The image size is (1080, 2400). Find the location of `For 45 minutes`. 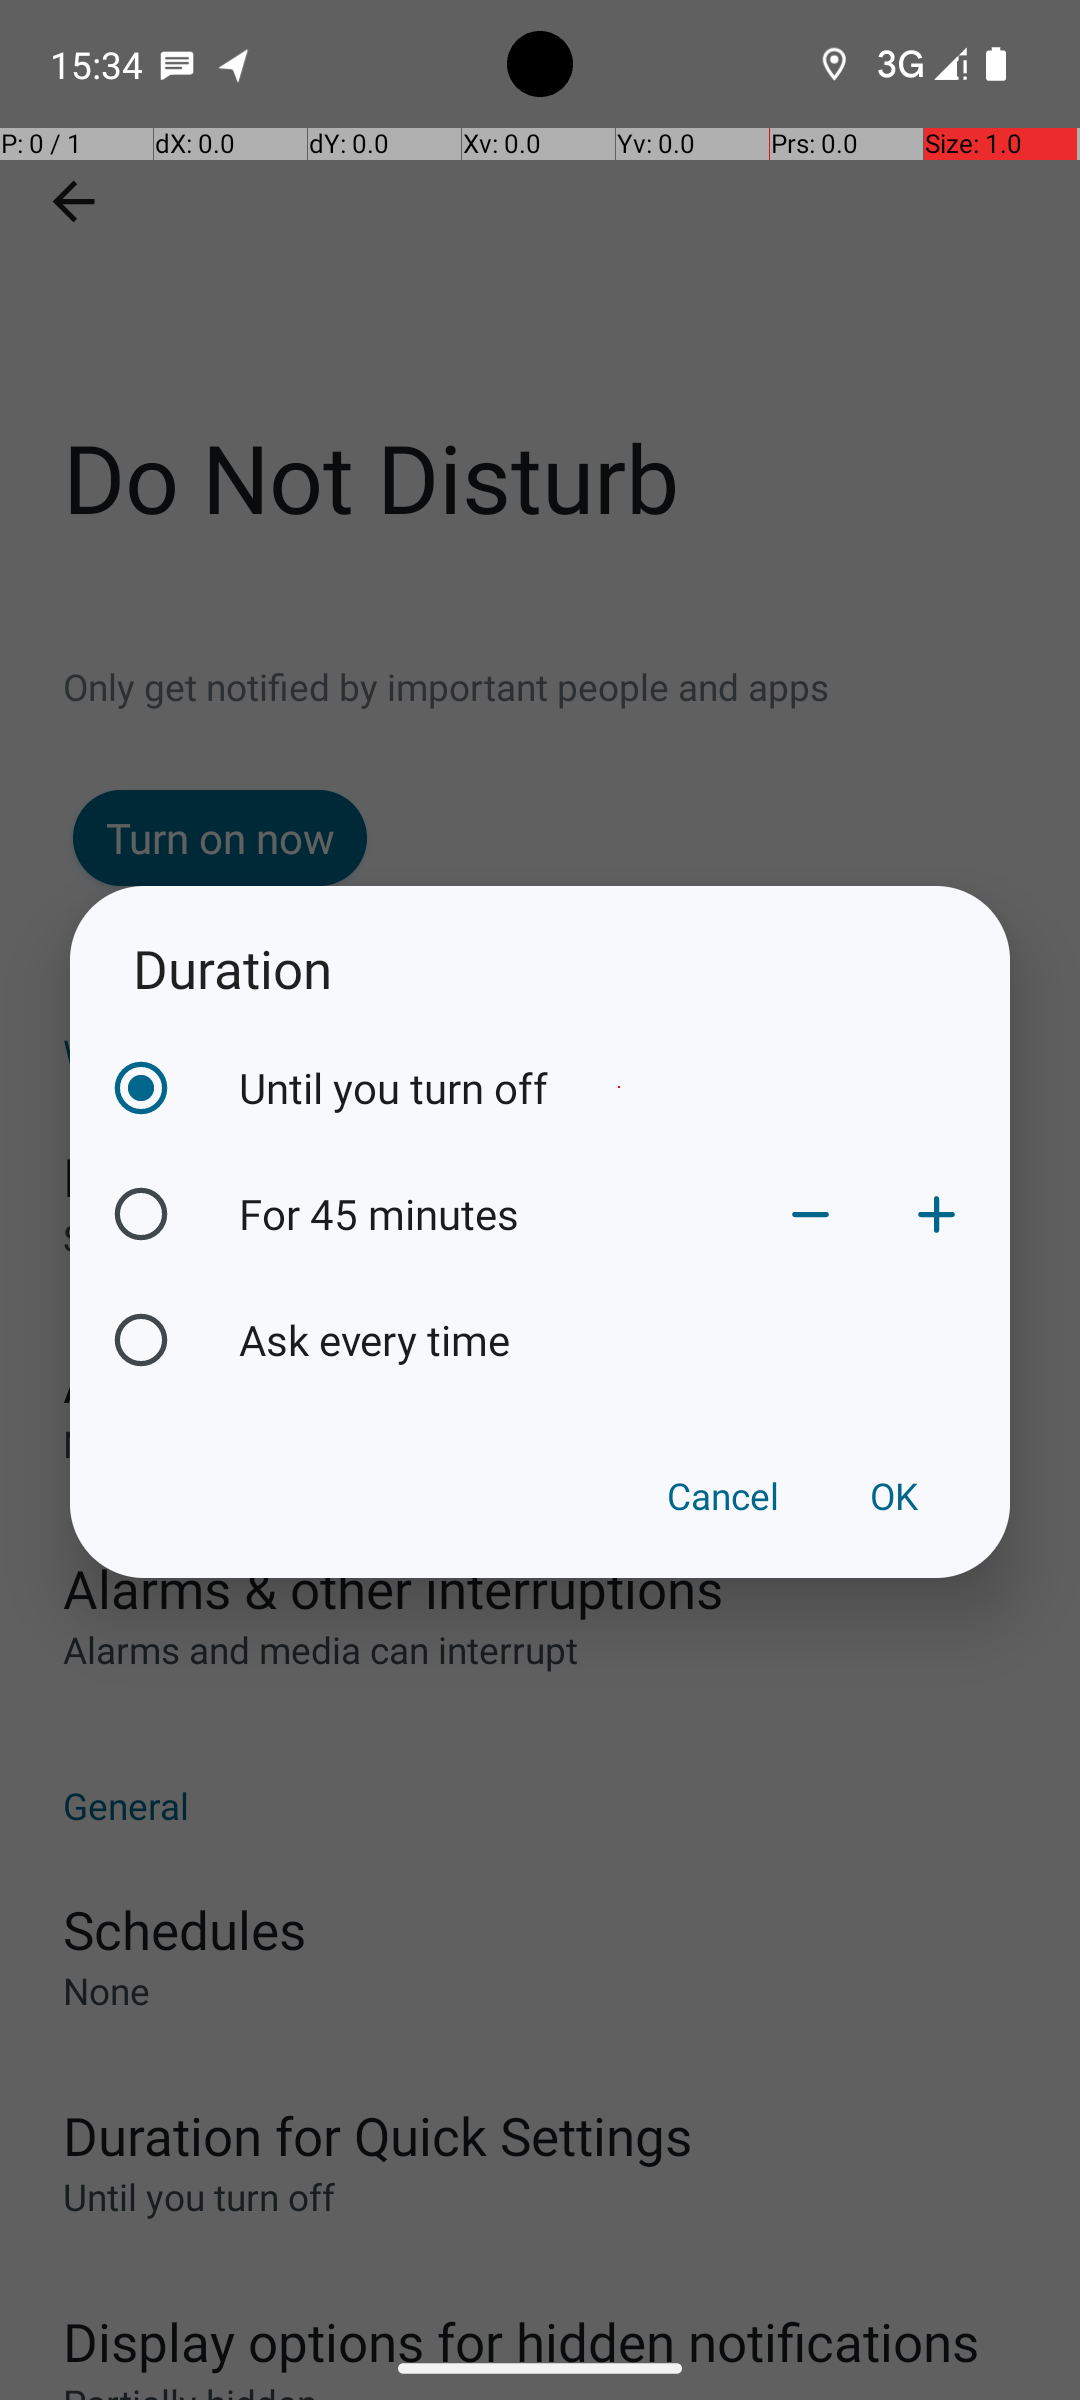

For 45 minutes is located at coordinates (493, 1214).